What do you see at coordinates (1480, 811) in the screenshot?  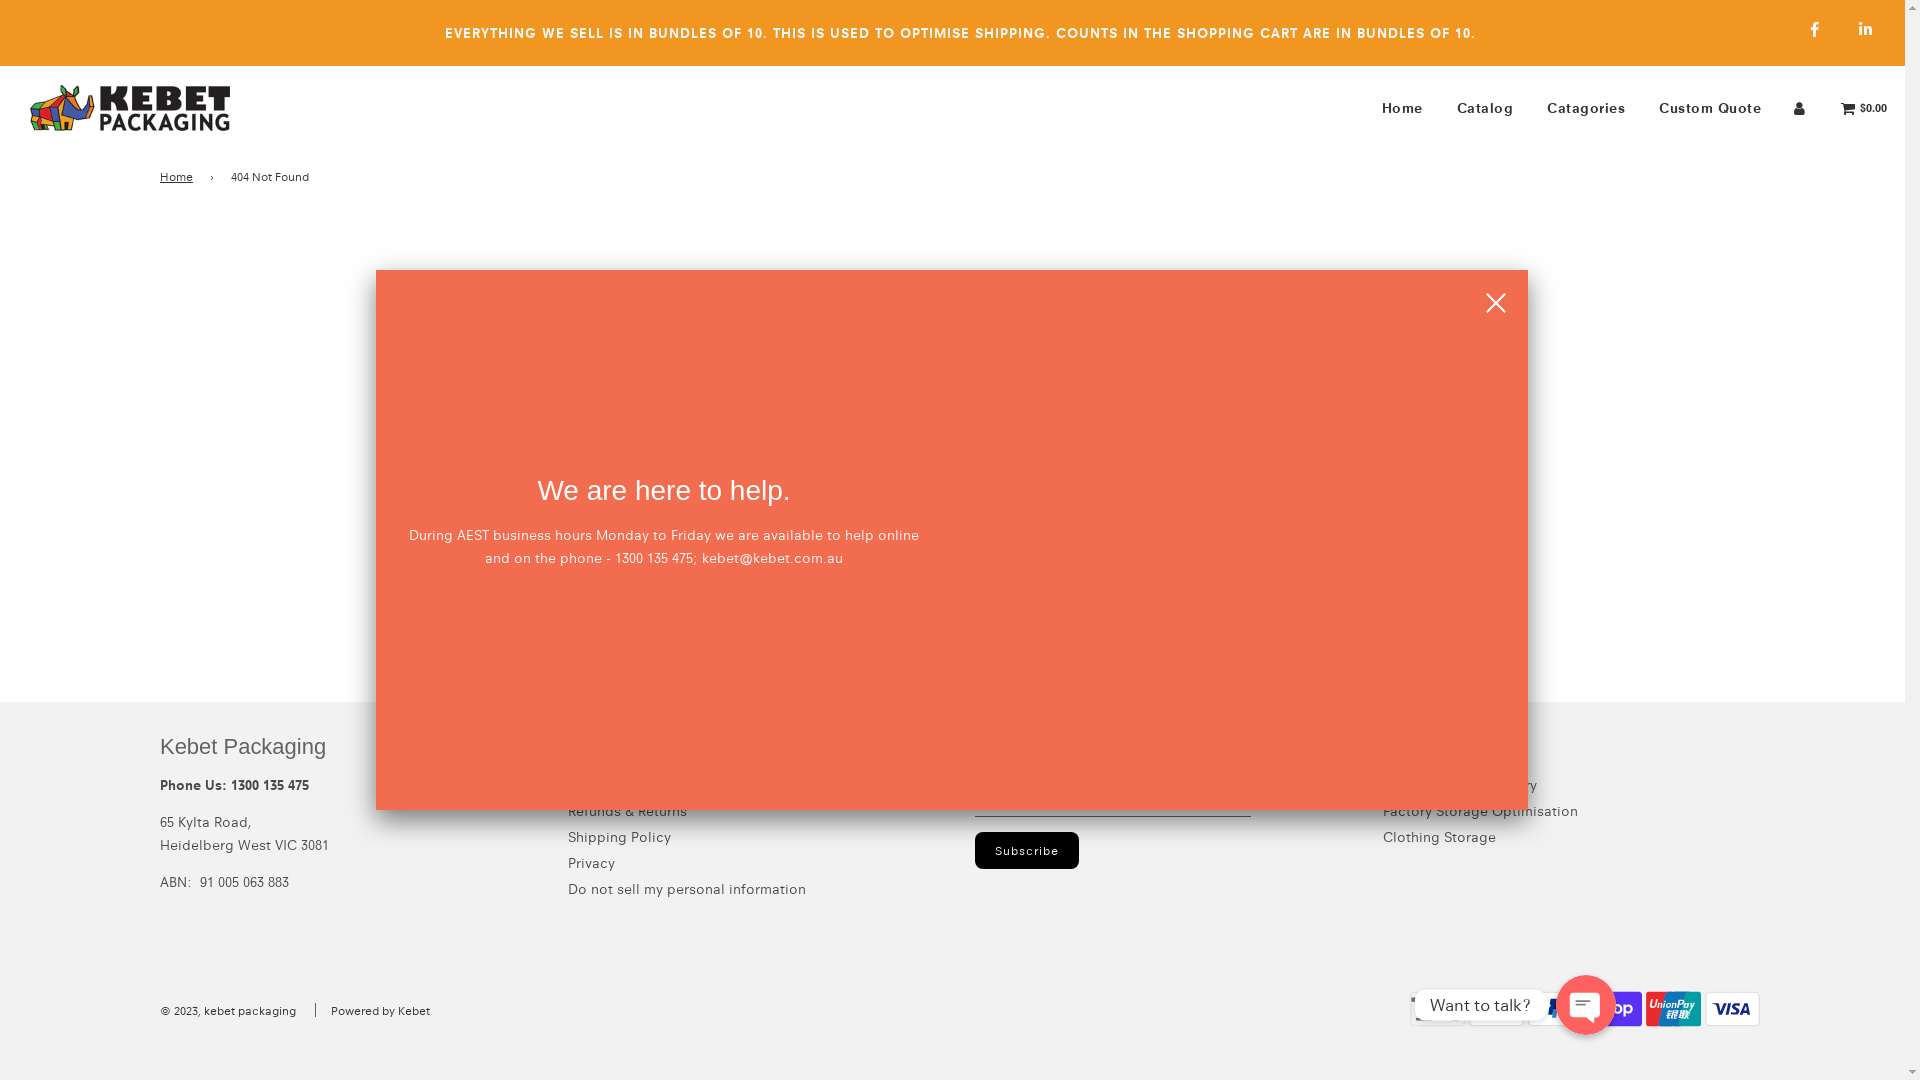 I see `Factory Storage Optimisation` at bounding box center [1480, 811].